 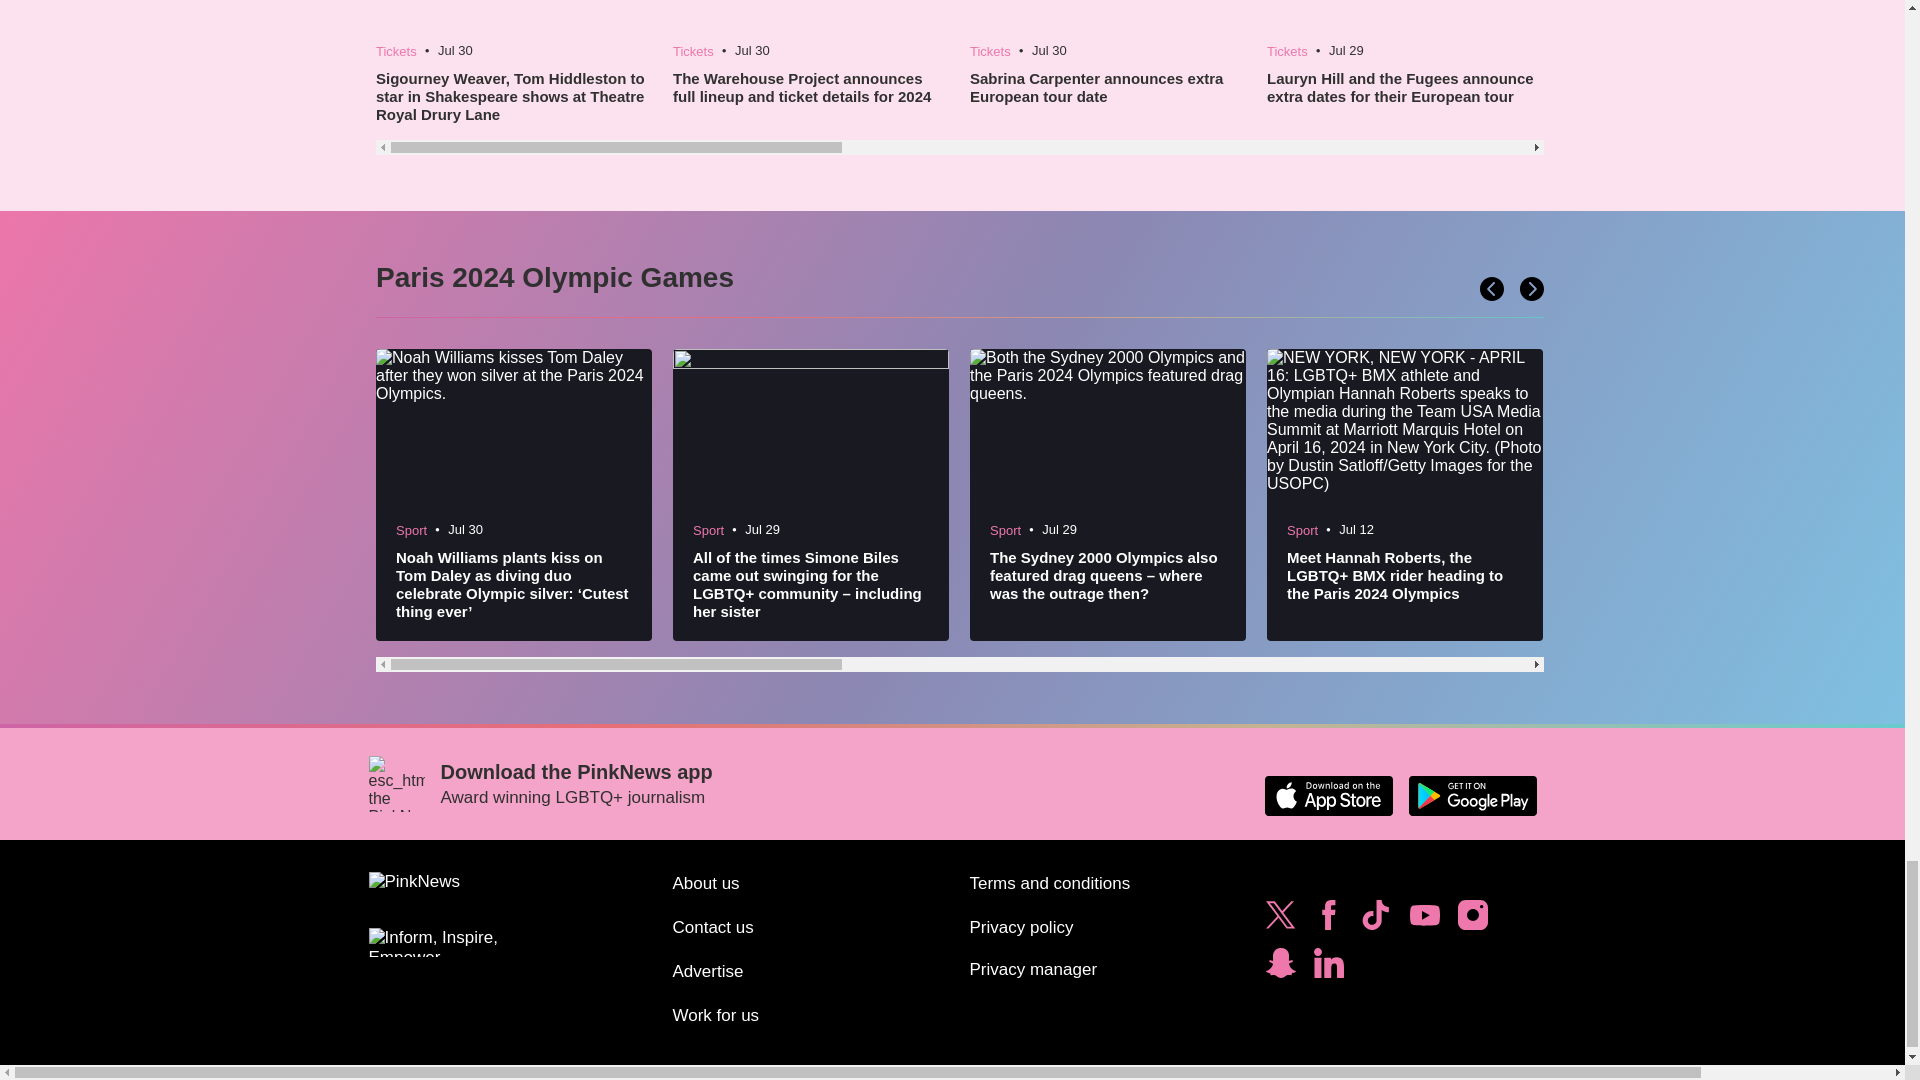 What do you see at coordinates (1280, 920) in the screenshot?
I see `Follow PinkNews on Twitter` at bounding box center [1280, 920].